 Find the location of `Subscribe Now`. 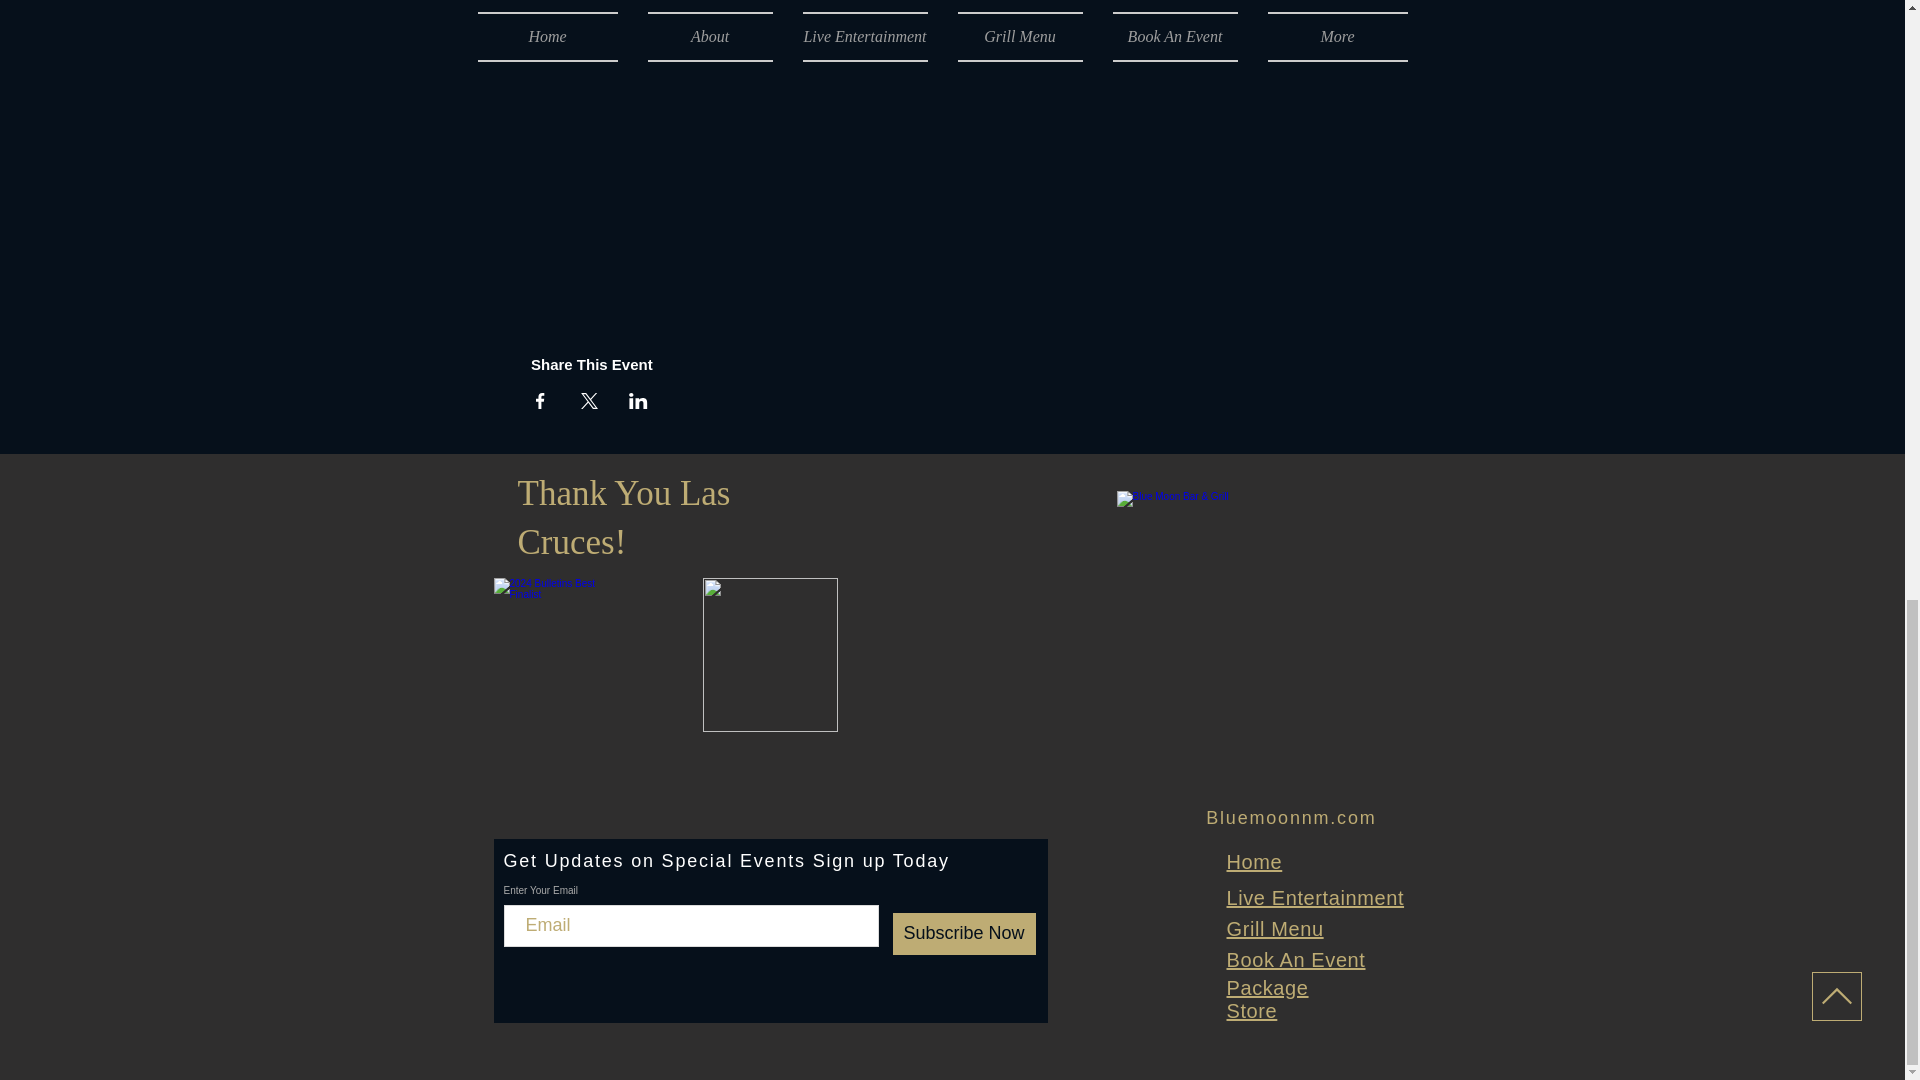

Subscribe Now is located at coordinates (963, 933).